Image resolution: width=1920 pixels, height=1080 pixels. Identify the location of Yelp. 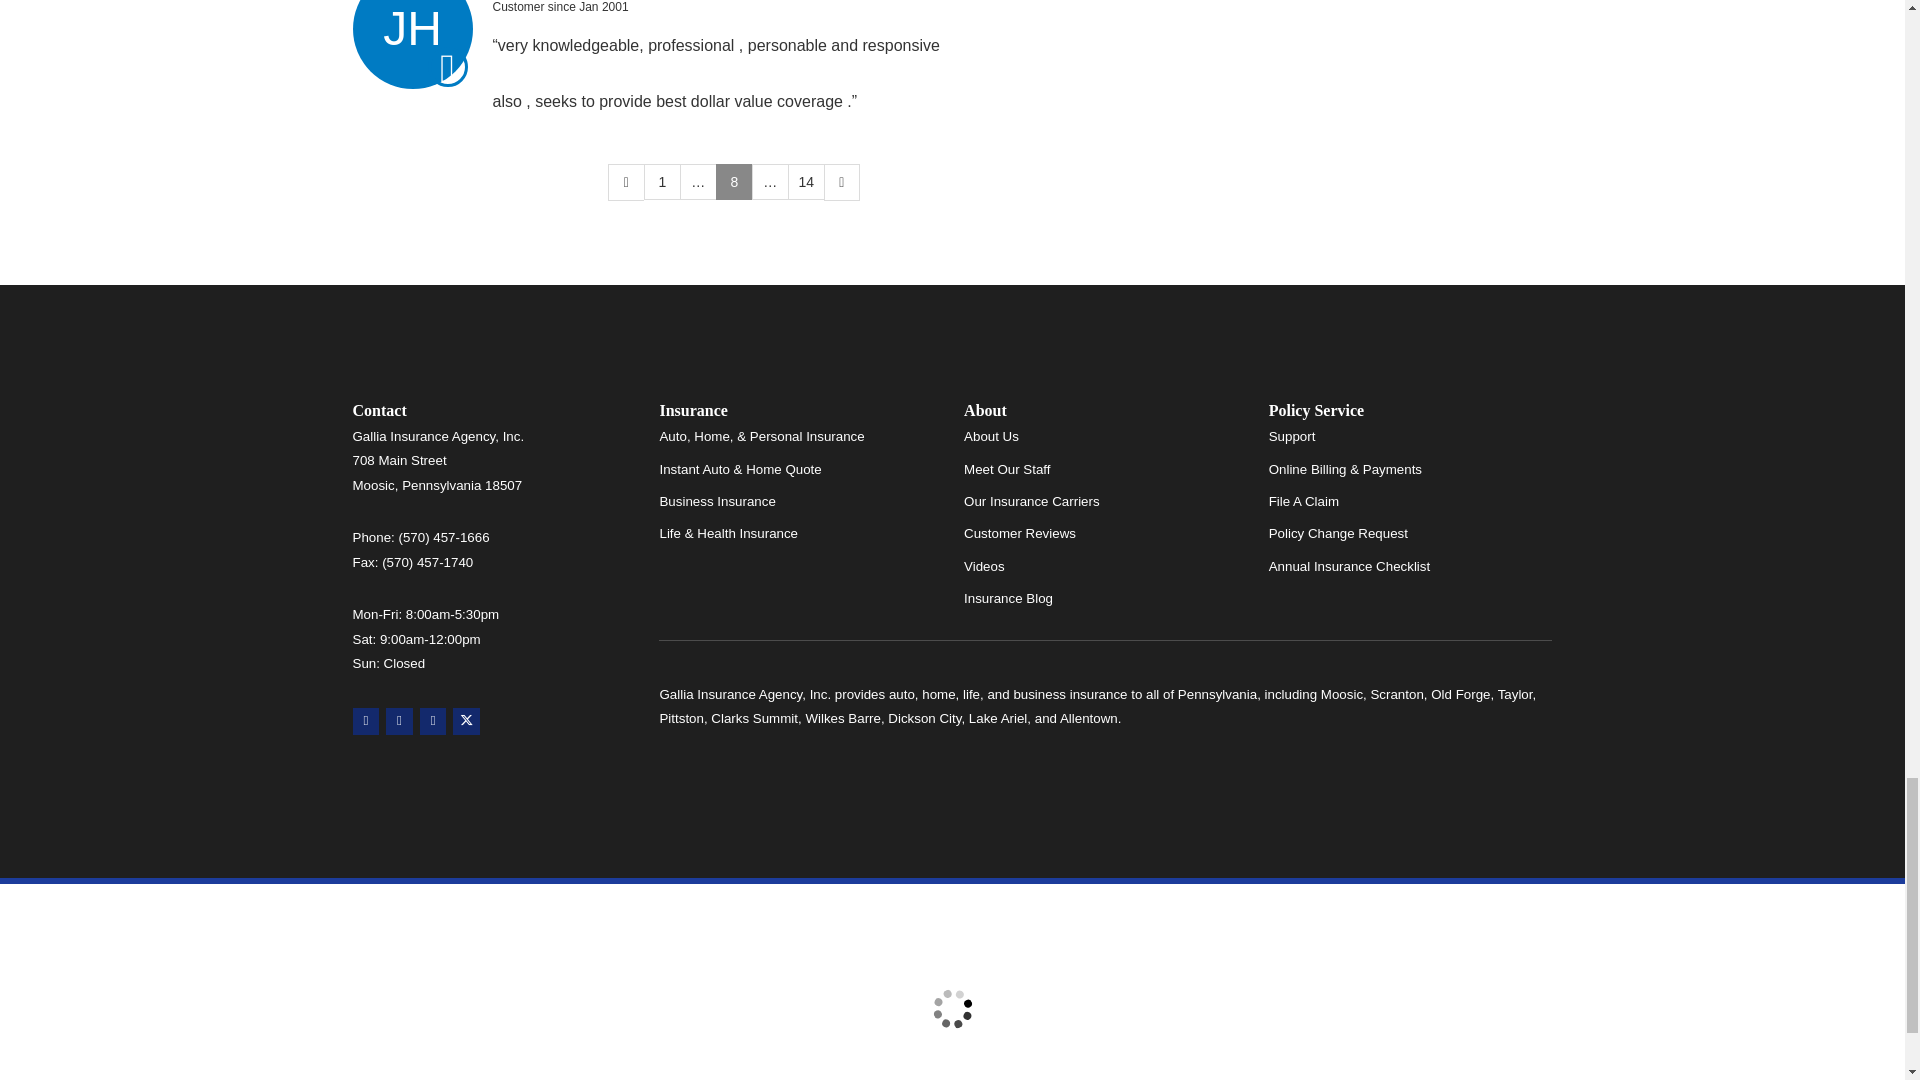
(398, 722).